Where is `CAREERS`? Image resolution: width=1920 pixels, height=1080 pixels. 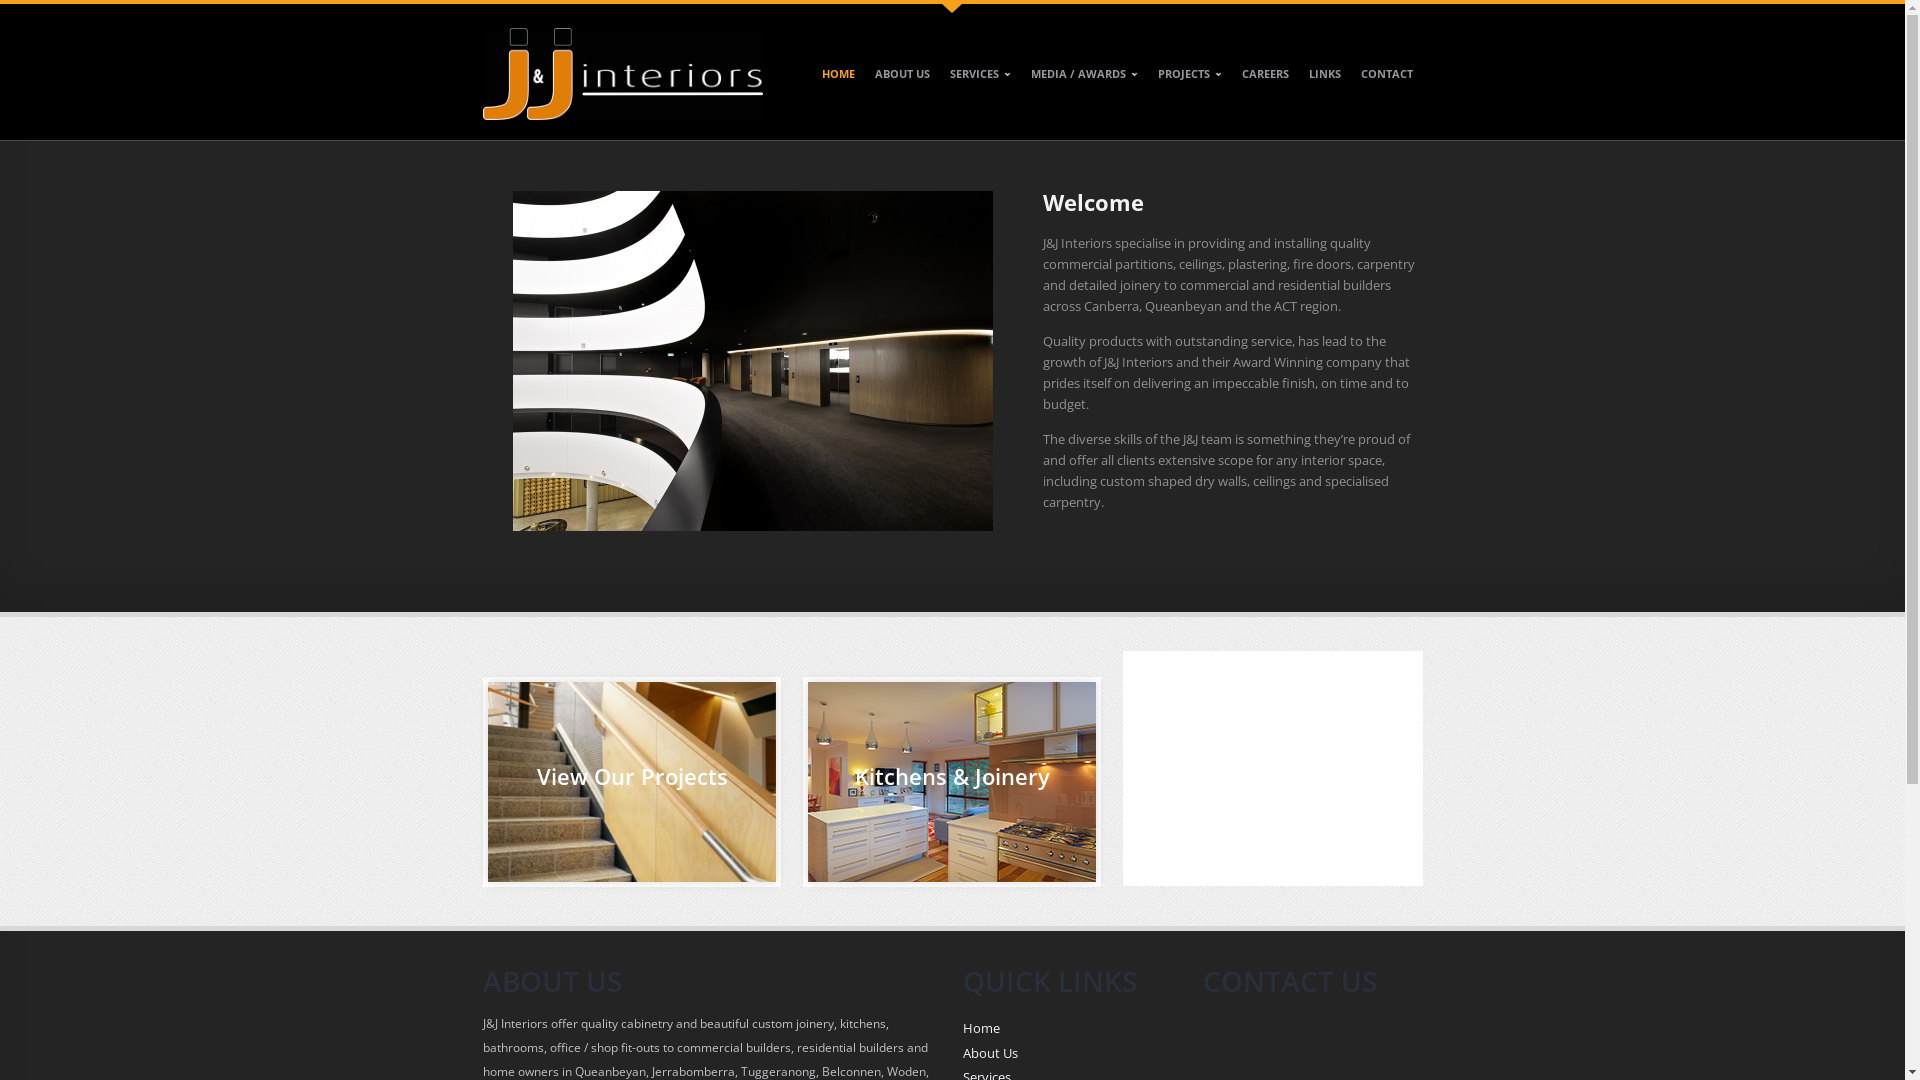 CAREERS is located at coordinates (1266, 89).